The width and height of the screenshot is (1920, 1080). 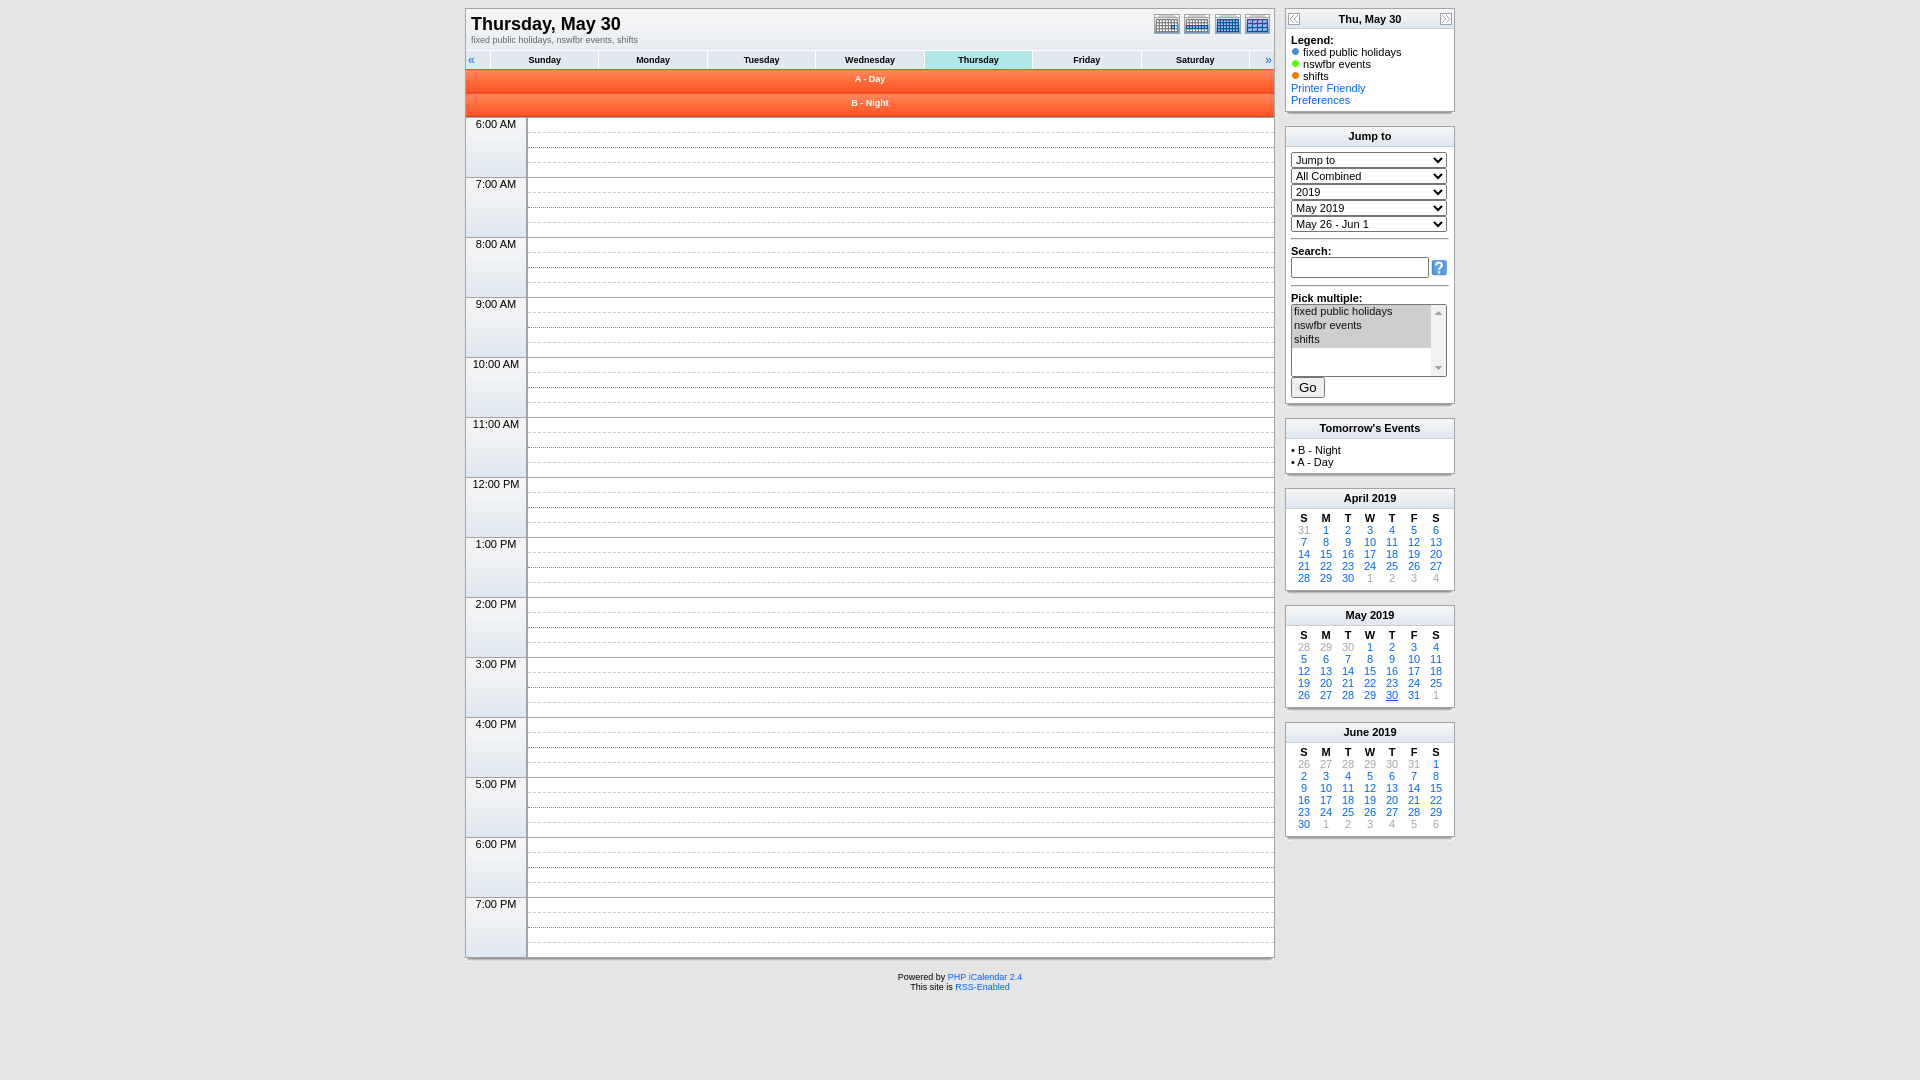 I want to click on 8, so click(x=1370, y=659).